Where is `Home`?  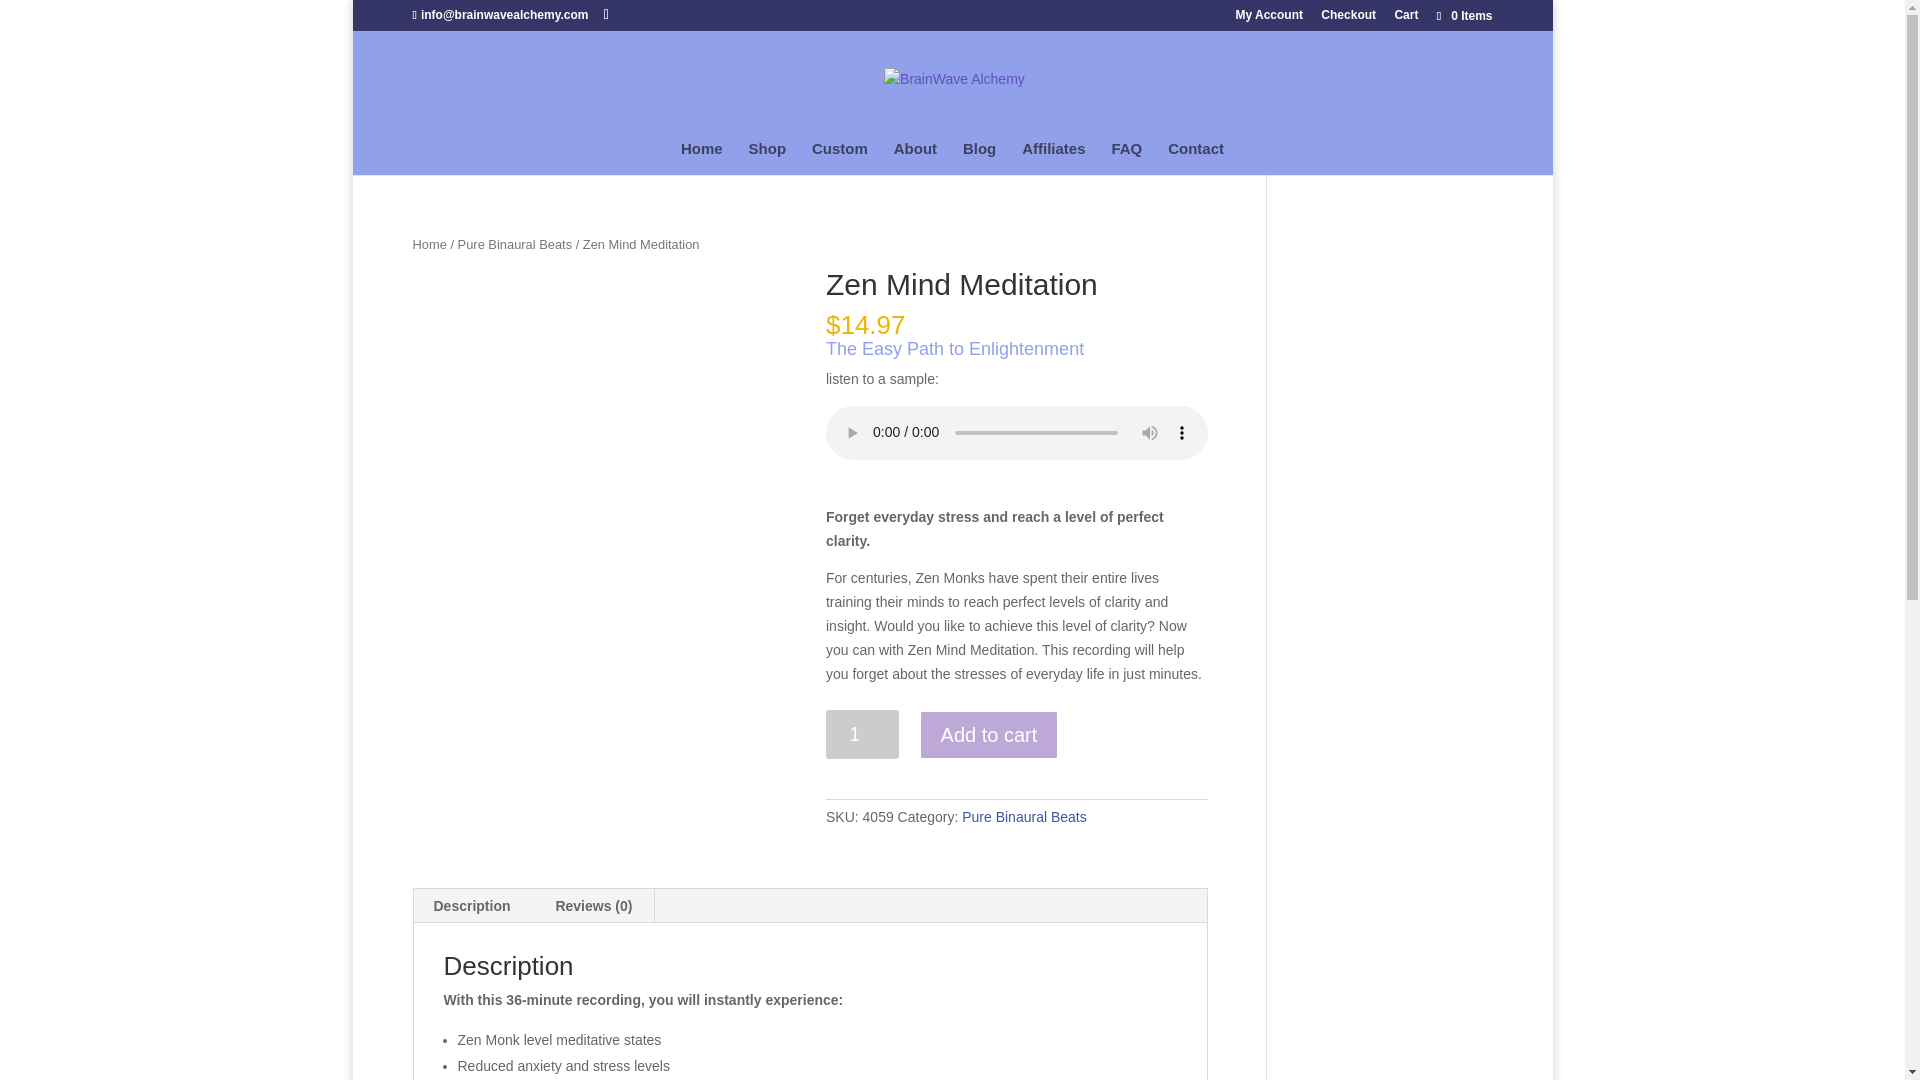 Home is located at coordinates (428, 244).